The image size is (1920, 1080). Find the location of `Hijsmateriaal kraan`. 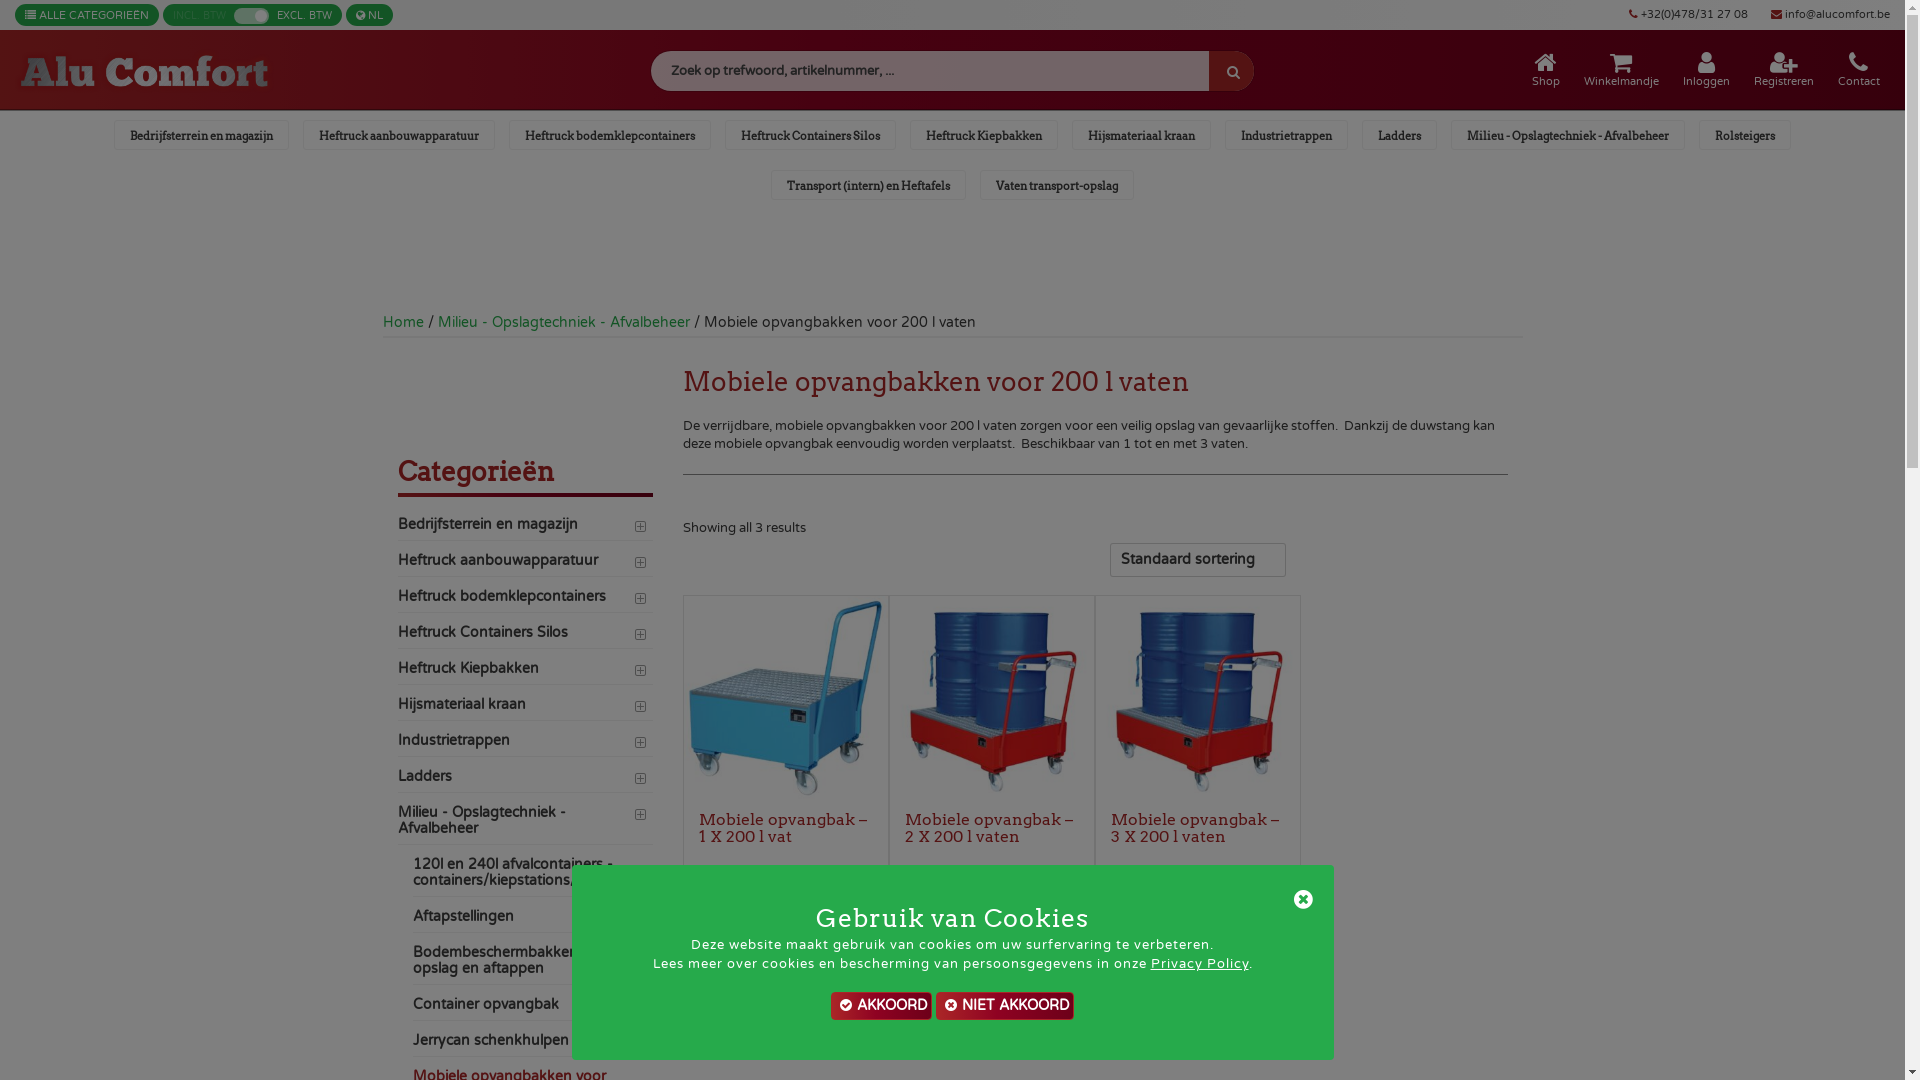

Hijsmateriaal kraan is located at coordinates (526, 709).